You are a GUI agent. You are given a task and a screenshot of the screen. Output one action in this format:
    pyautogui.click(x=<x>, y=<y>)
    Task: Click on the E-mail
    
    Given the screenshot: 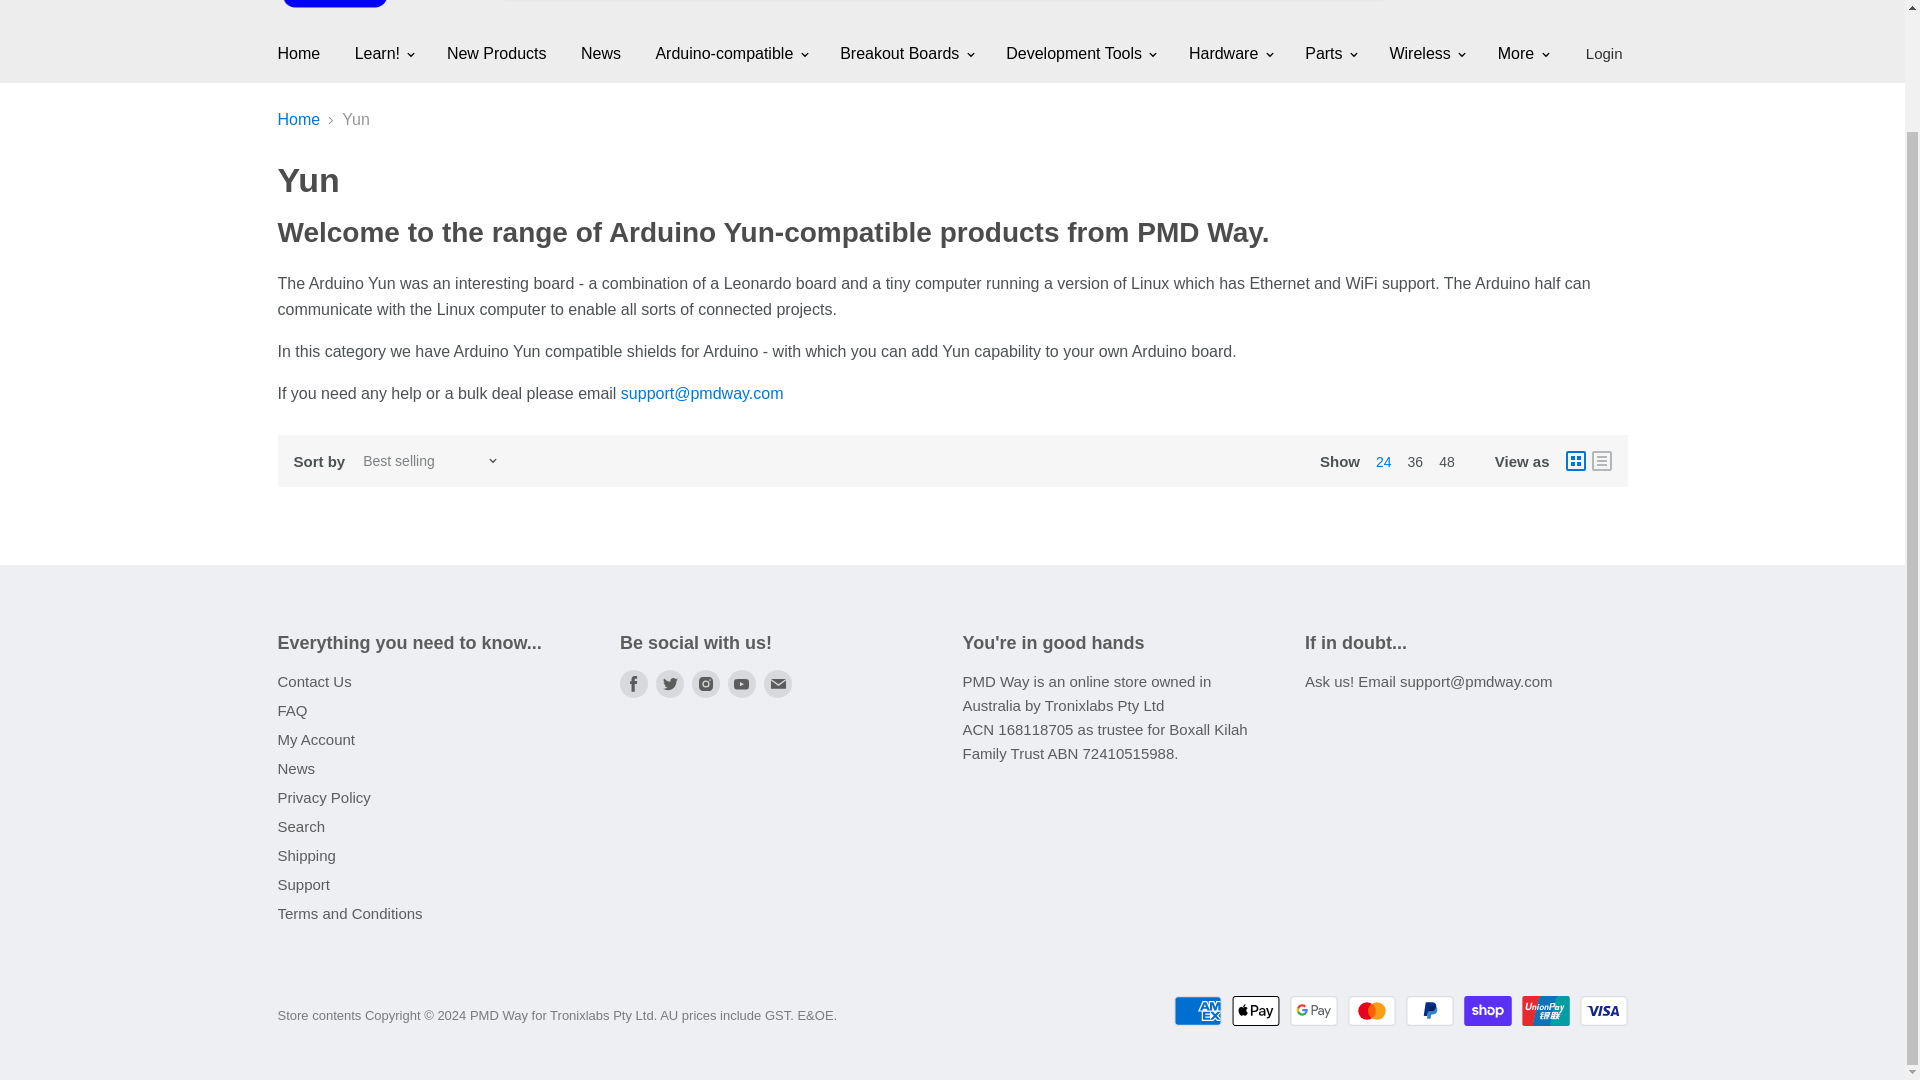 What is the action you would take?
    pyautogui.click(x=778, y=684)
    